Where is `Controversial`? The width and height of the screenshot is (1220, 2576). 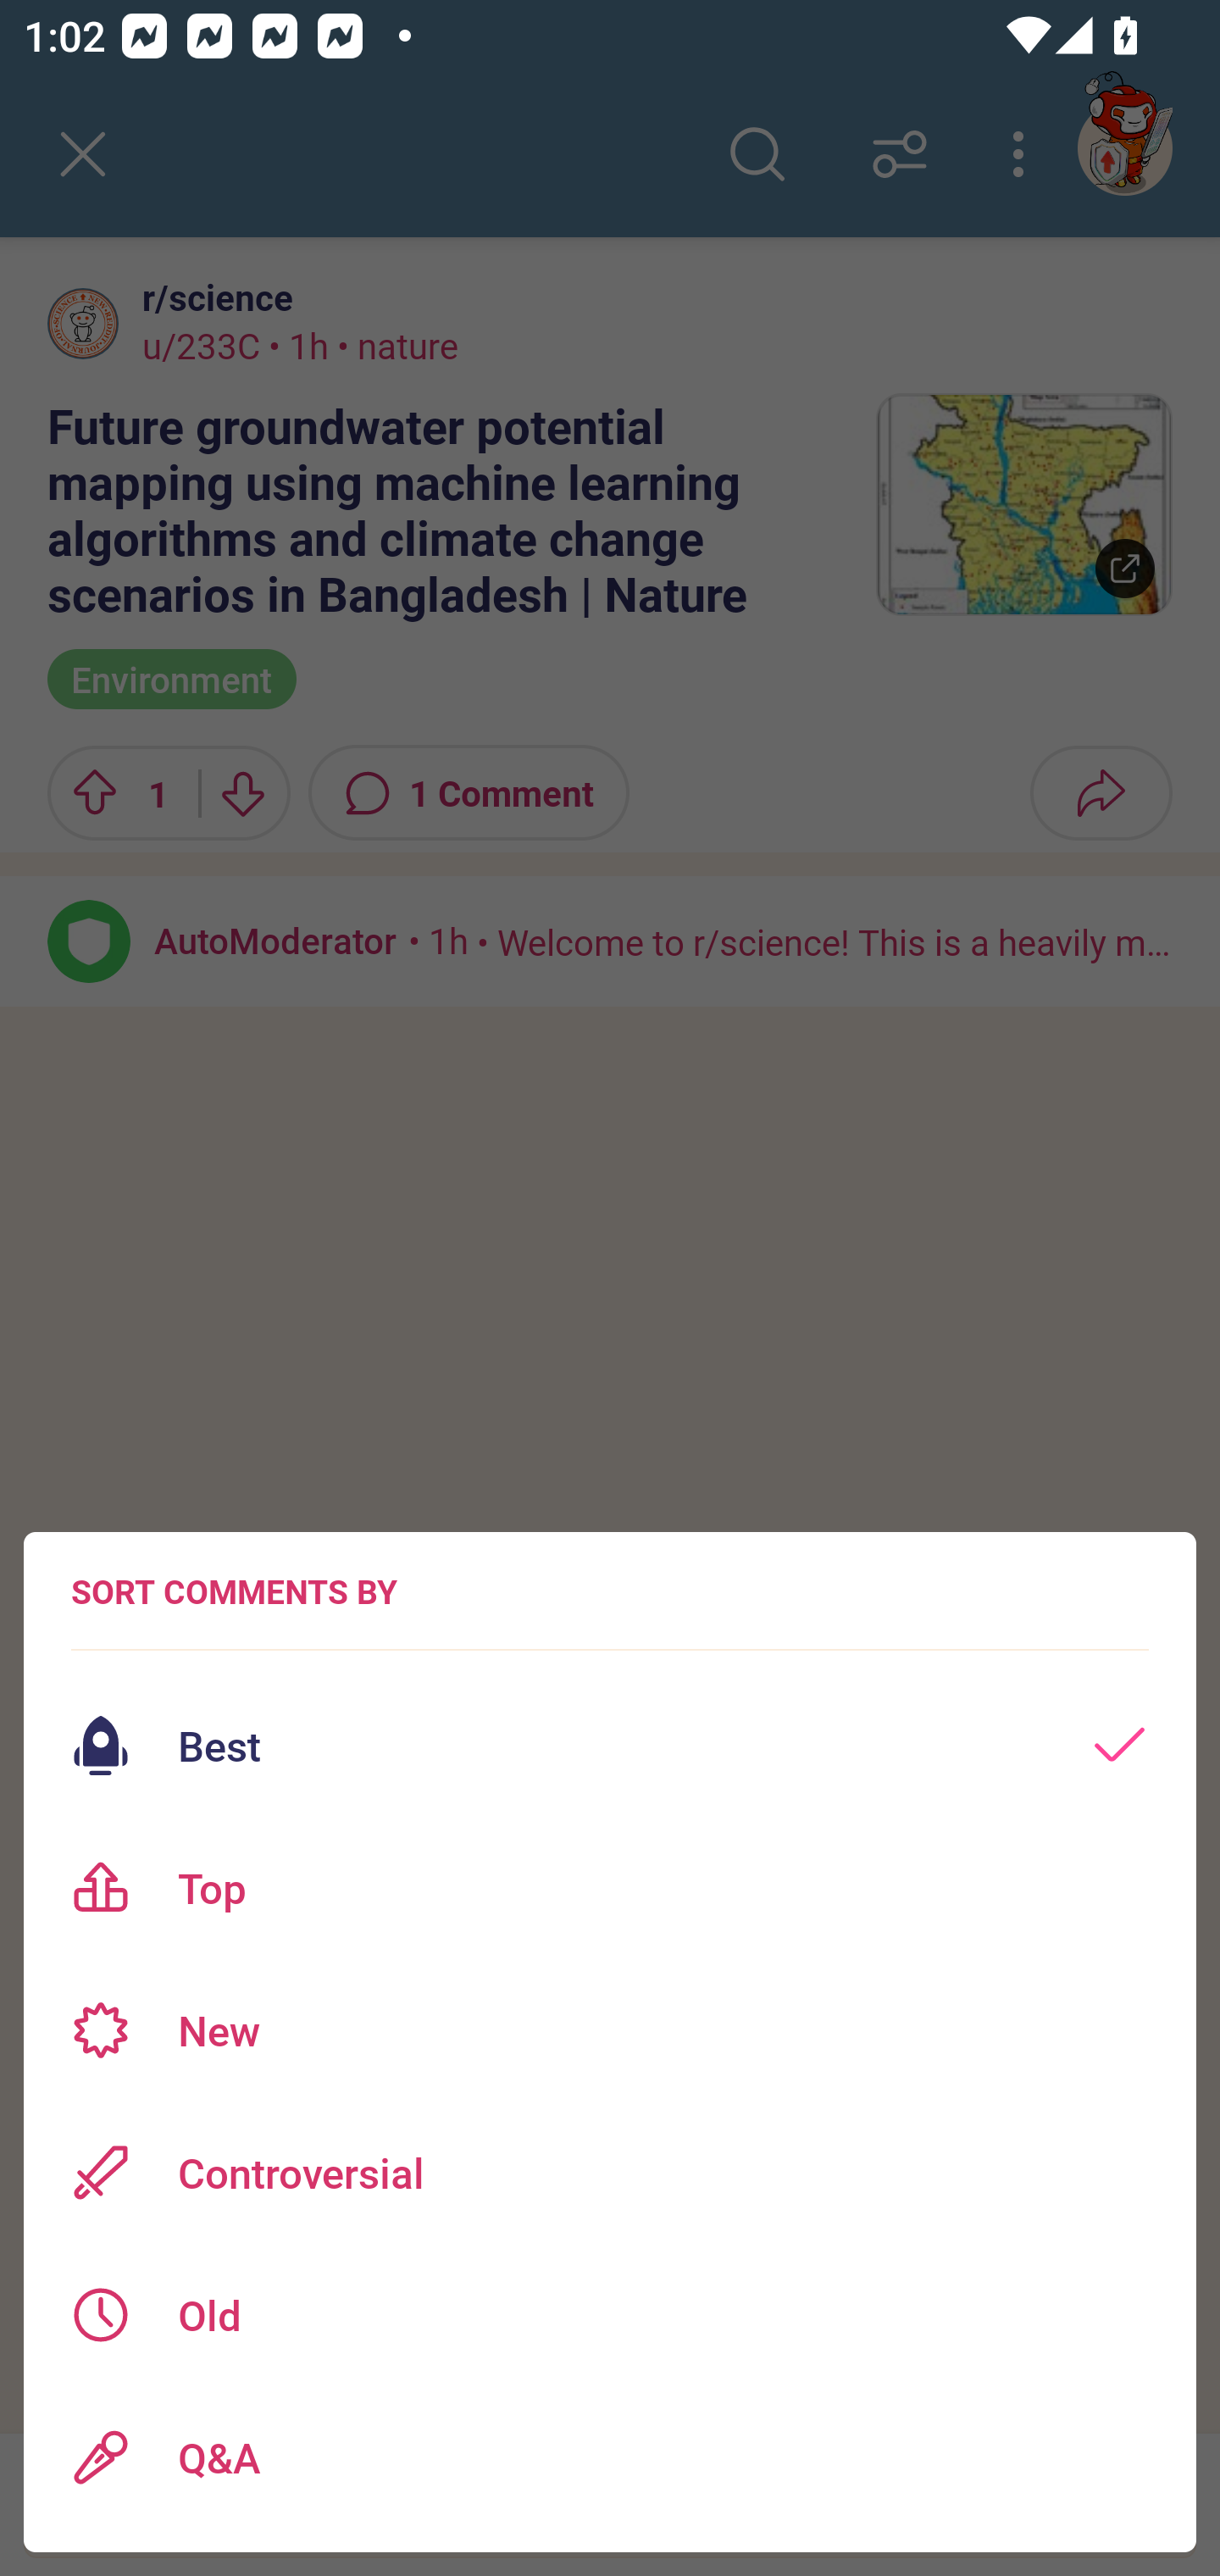 Controversial is located at coordinates (610, 2173).